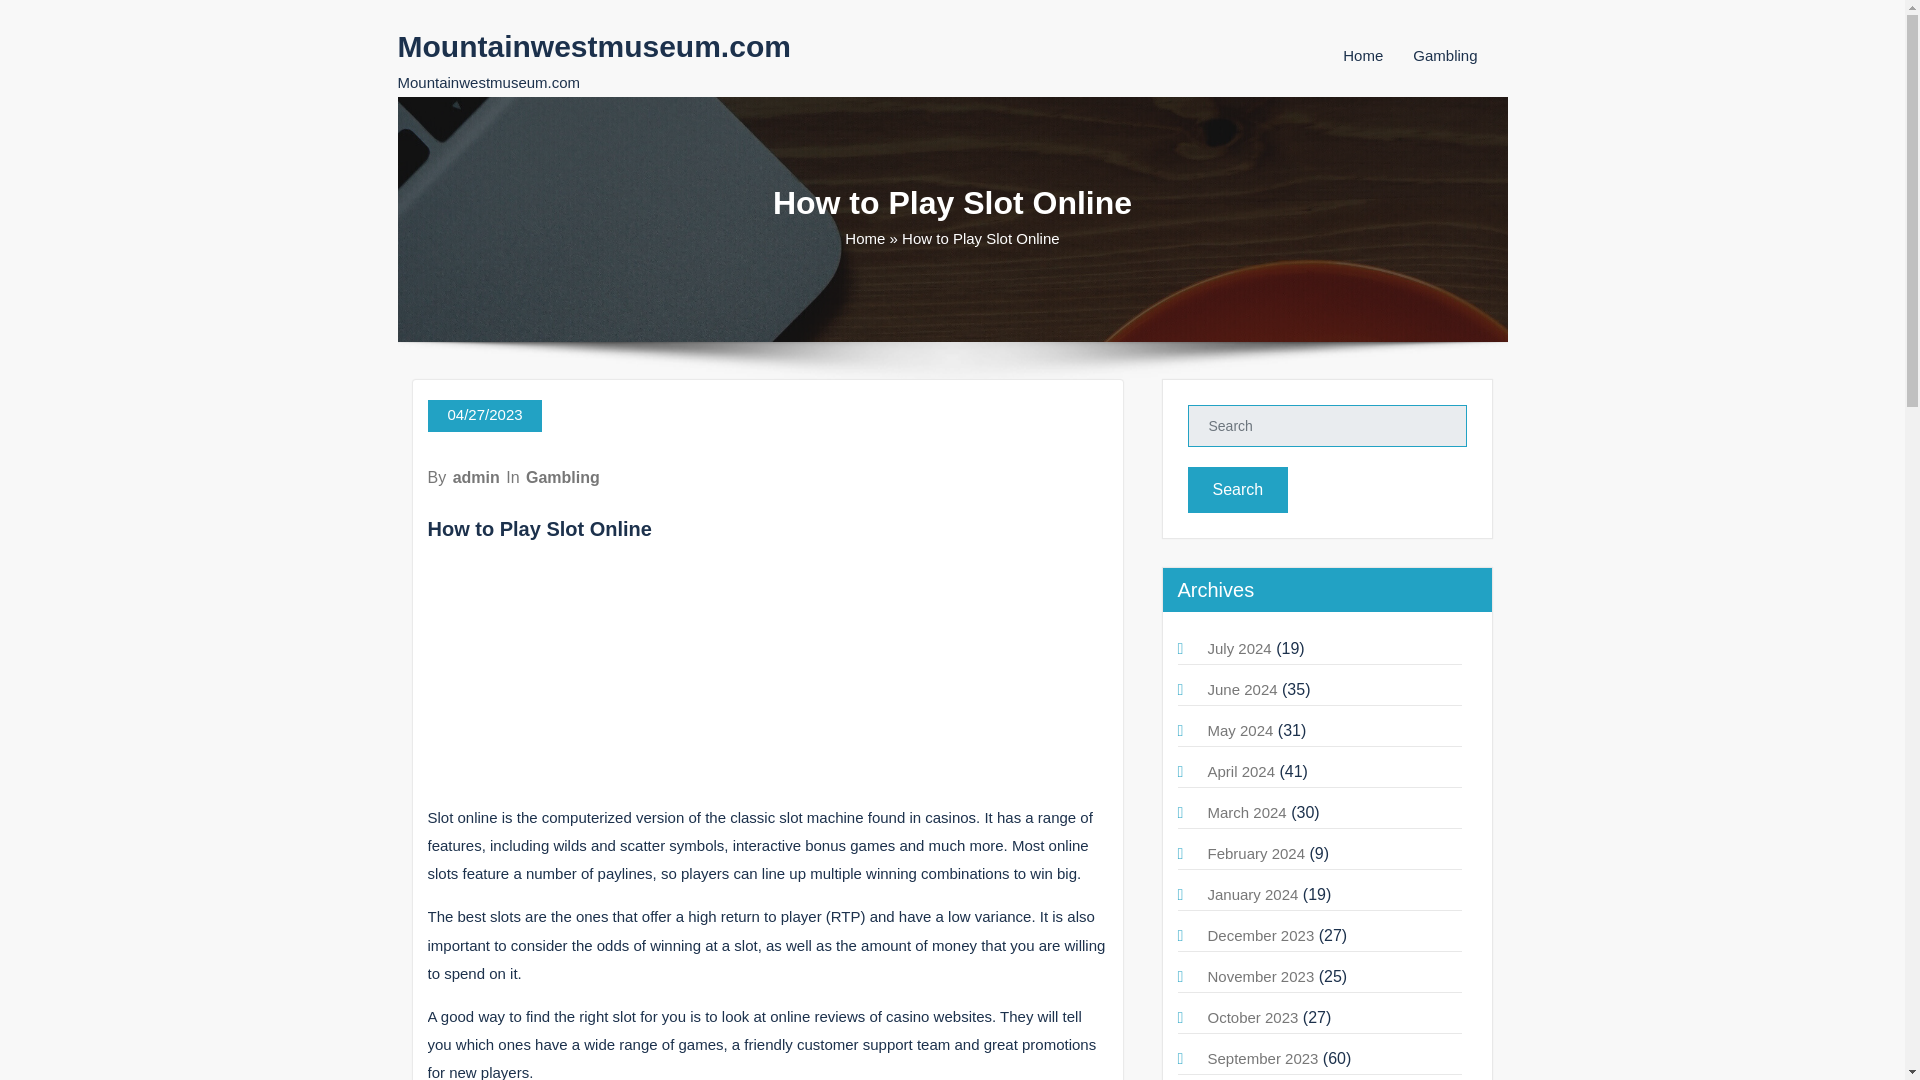 The height and width of the screenshot is (1080, 1920). What do you see at coordinates (1242, 770) in the screenshot?
I see `April 2024` at bounding box center [1242, 770].